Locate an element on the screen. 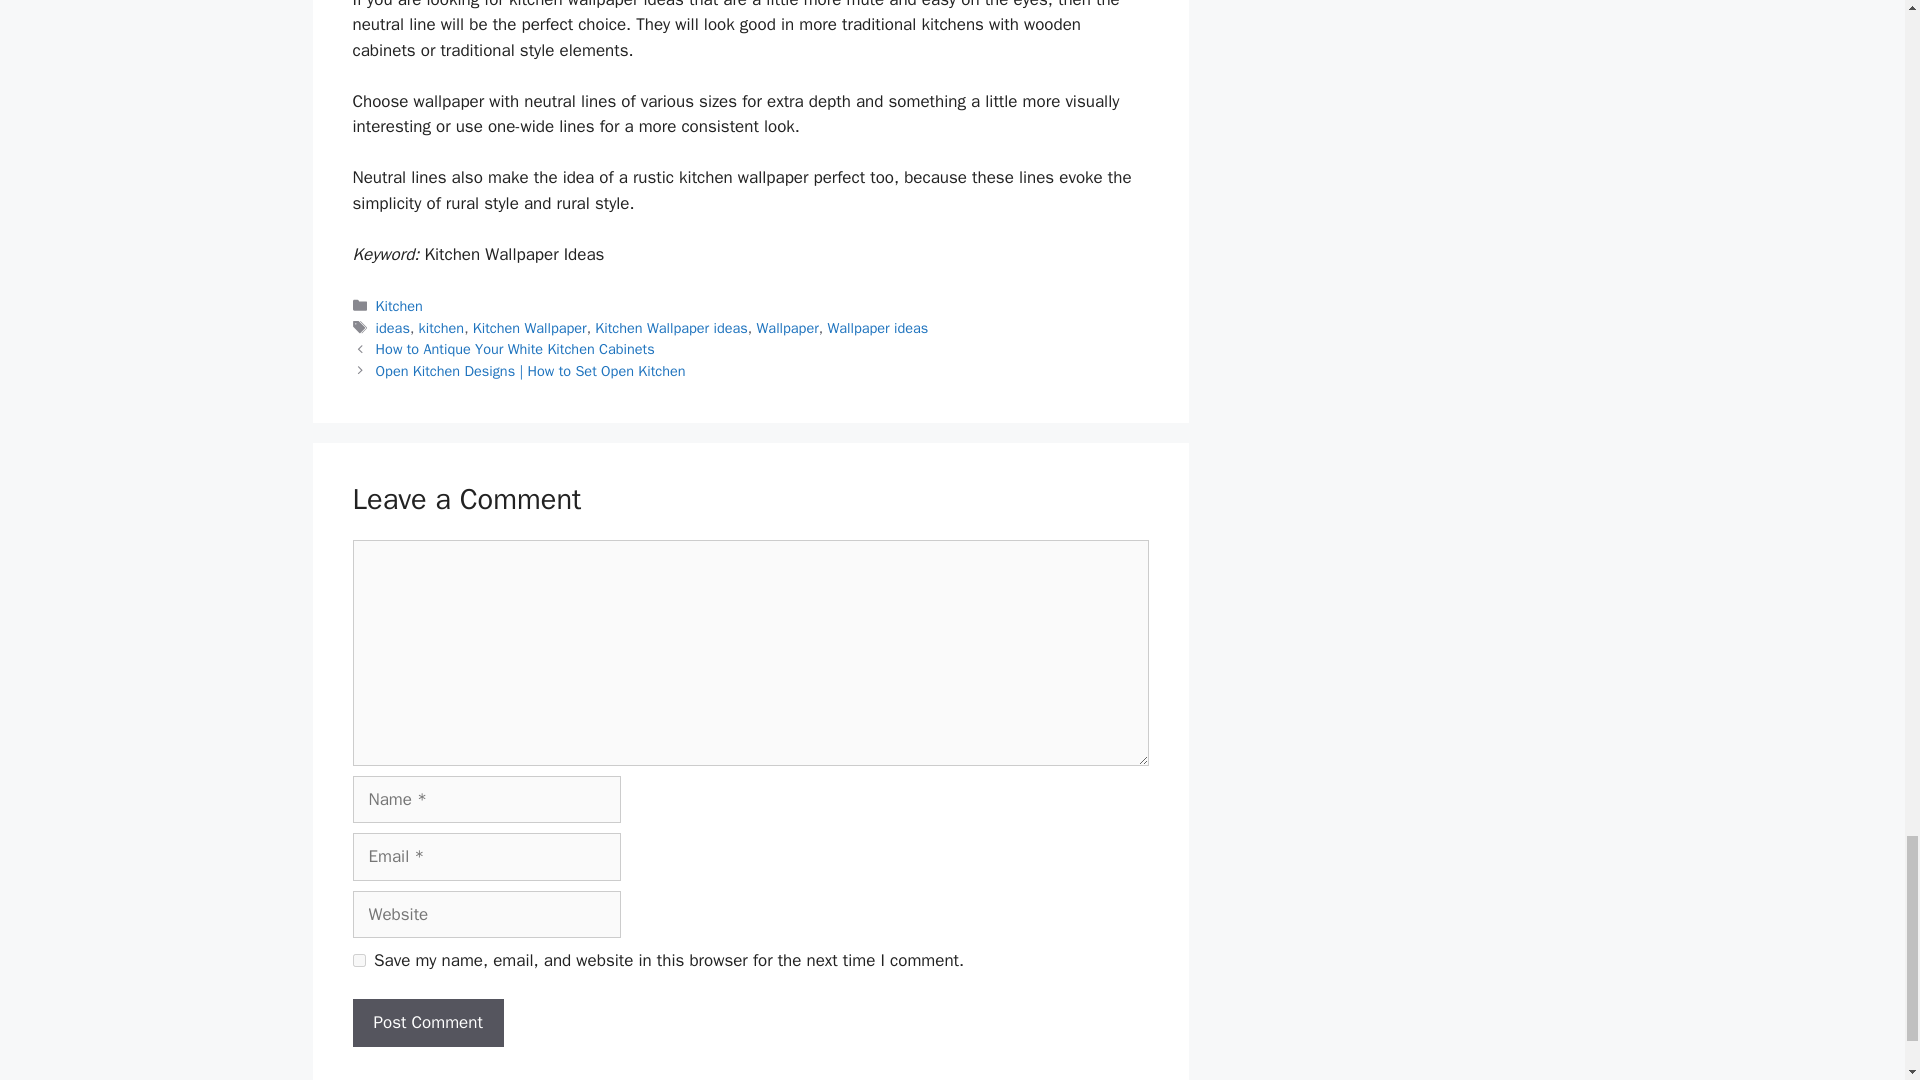  Kitchen is located at coordinates (399, 306).